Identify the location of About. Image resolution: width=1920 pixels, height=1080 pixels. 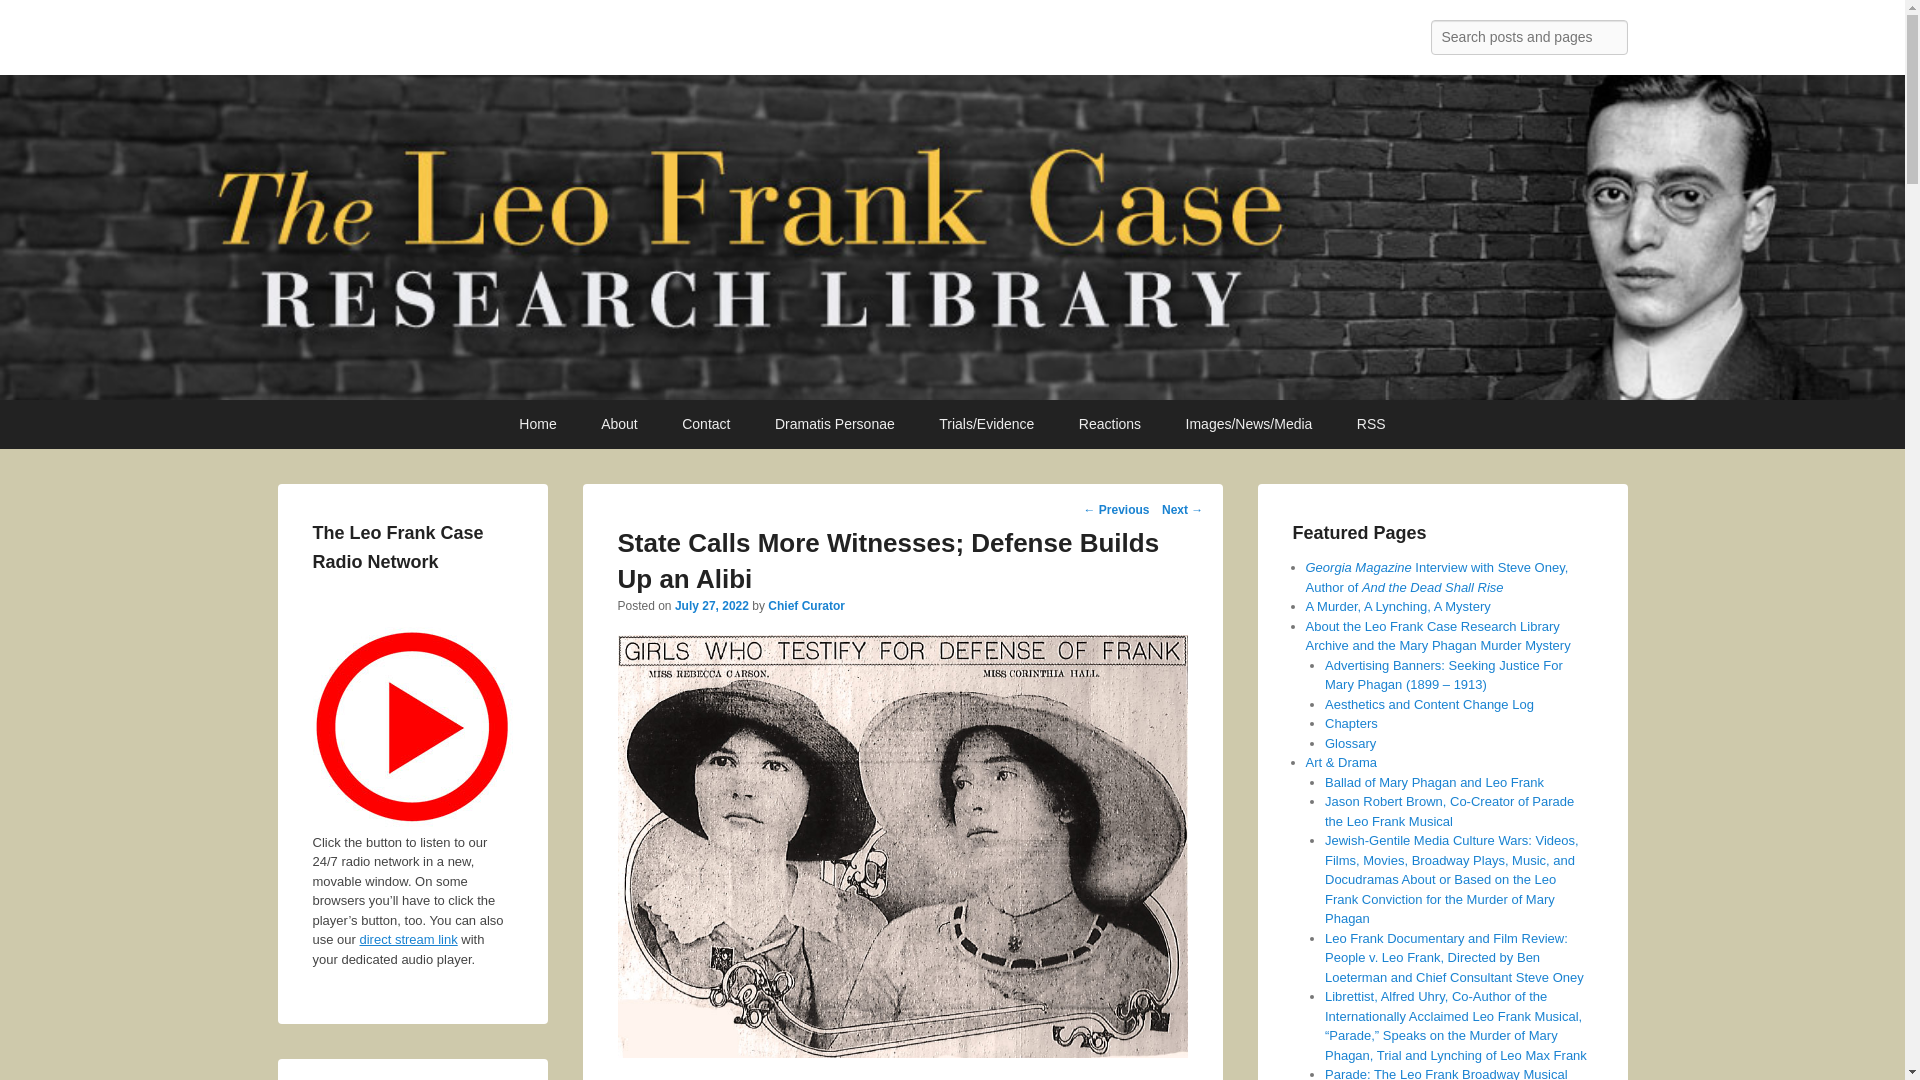
(620, 424).